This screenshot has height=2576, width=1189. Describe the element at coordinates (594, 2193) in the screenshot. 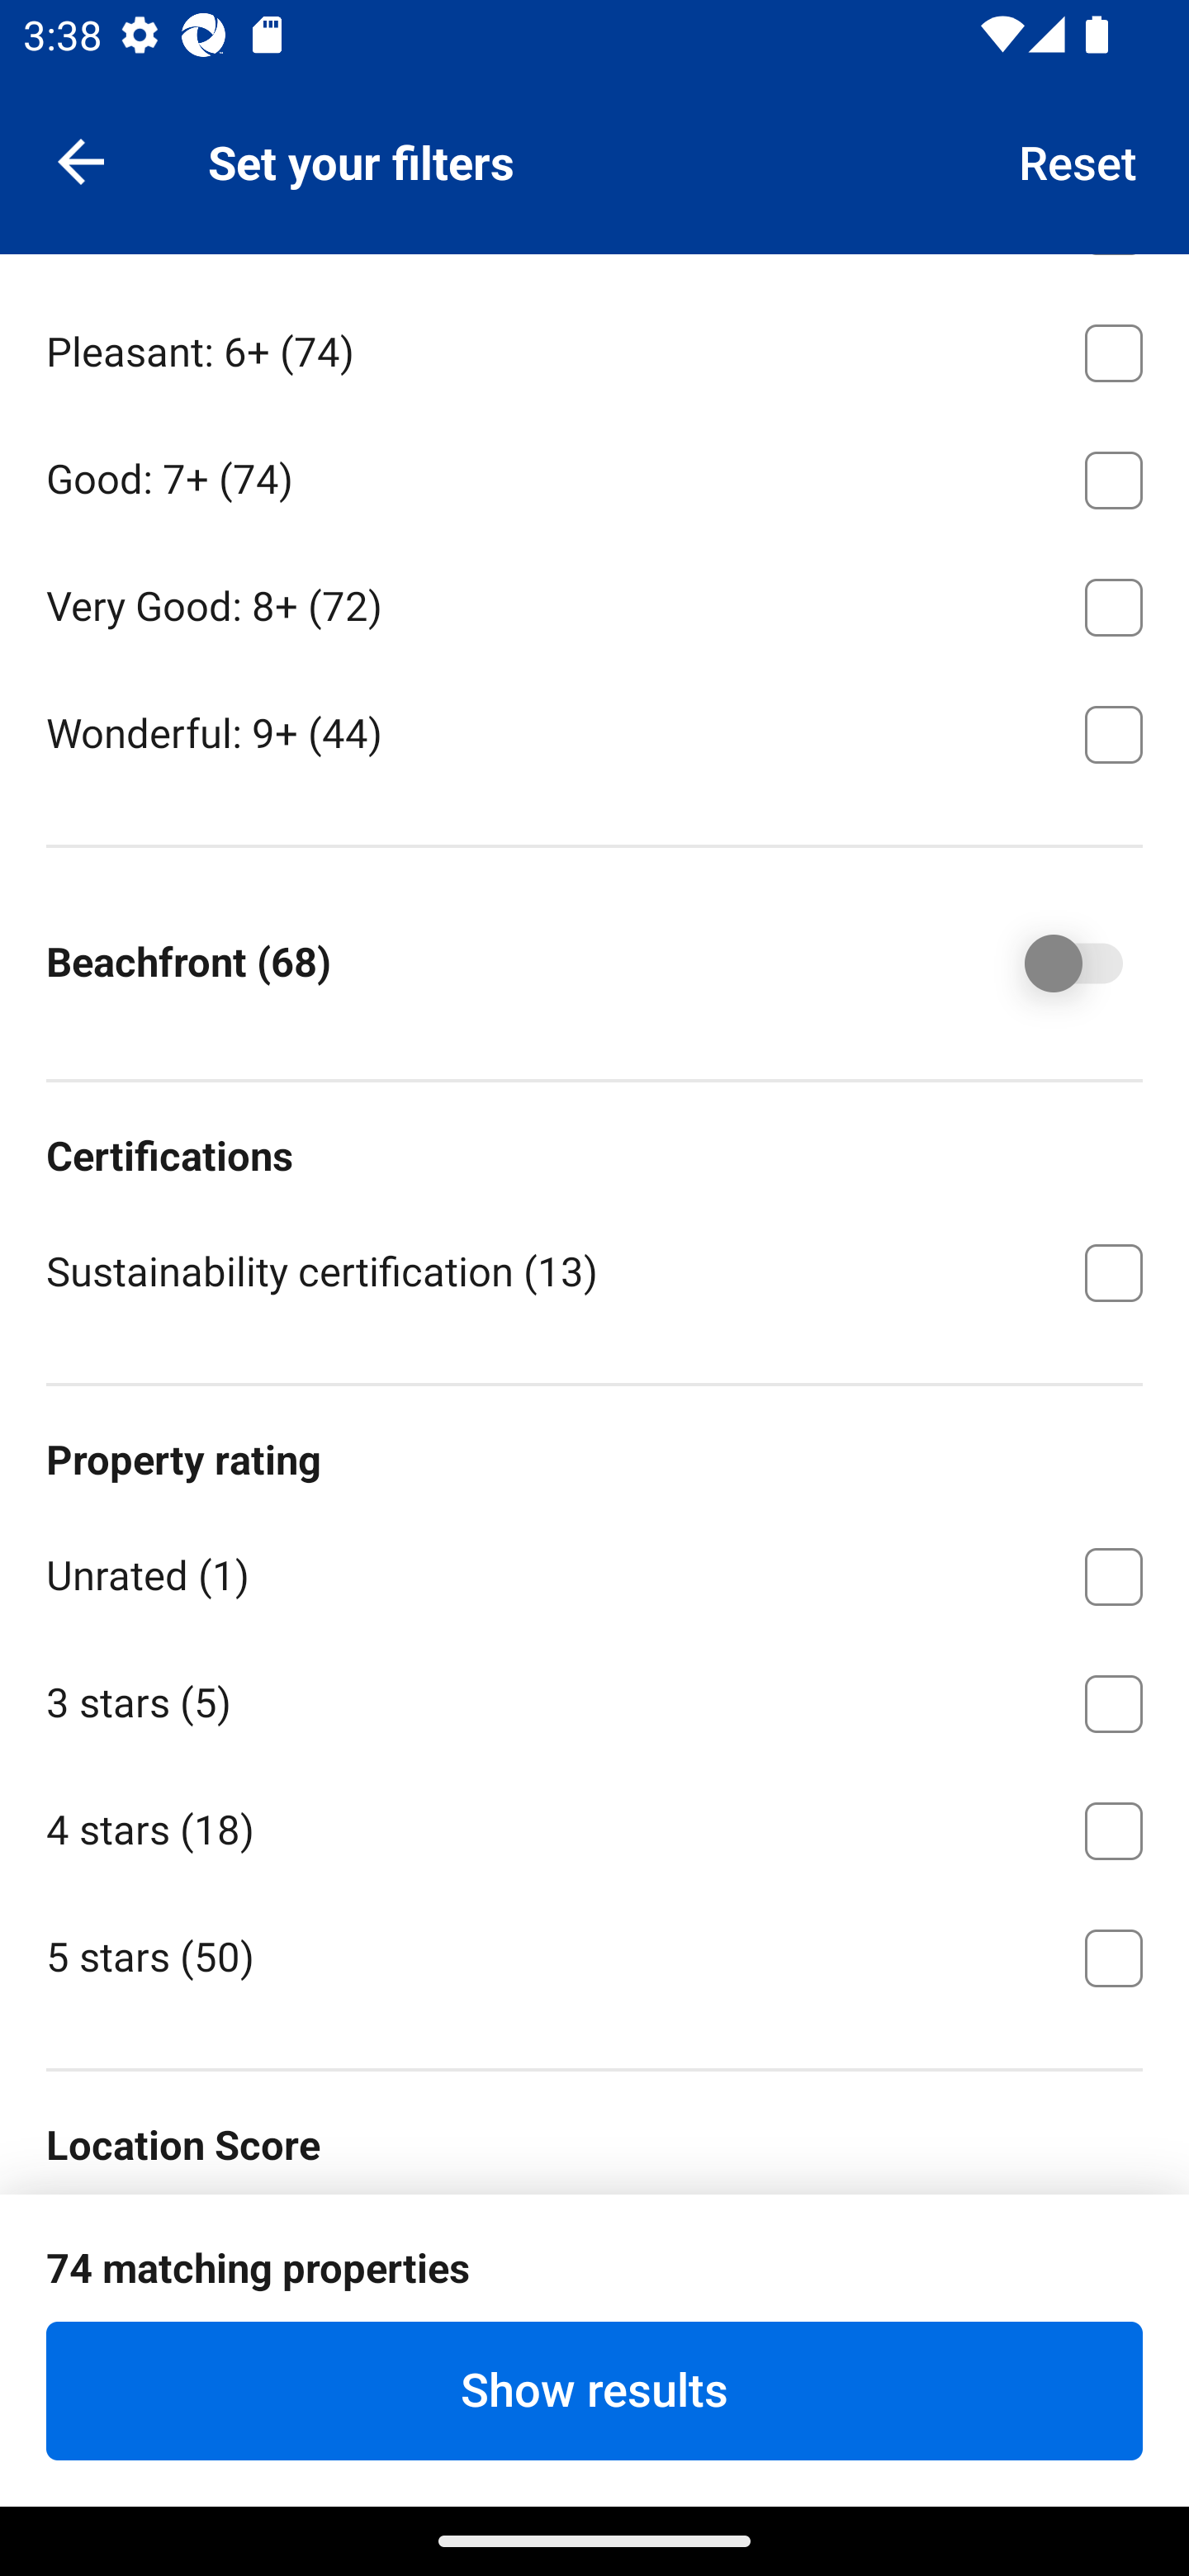

I see `Pleasant Location: 6+ ⁦(70)` at that location.